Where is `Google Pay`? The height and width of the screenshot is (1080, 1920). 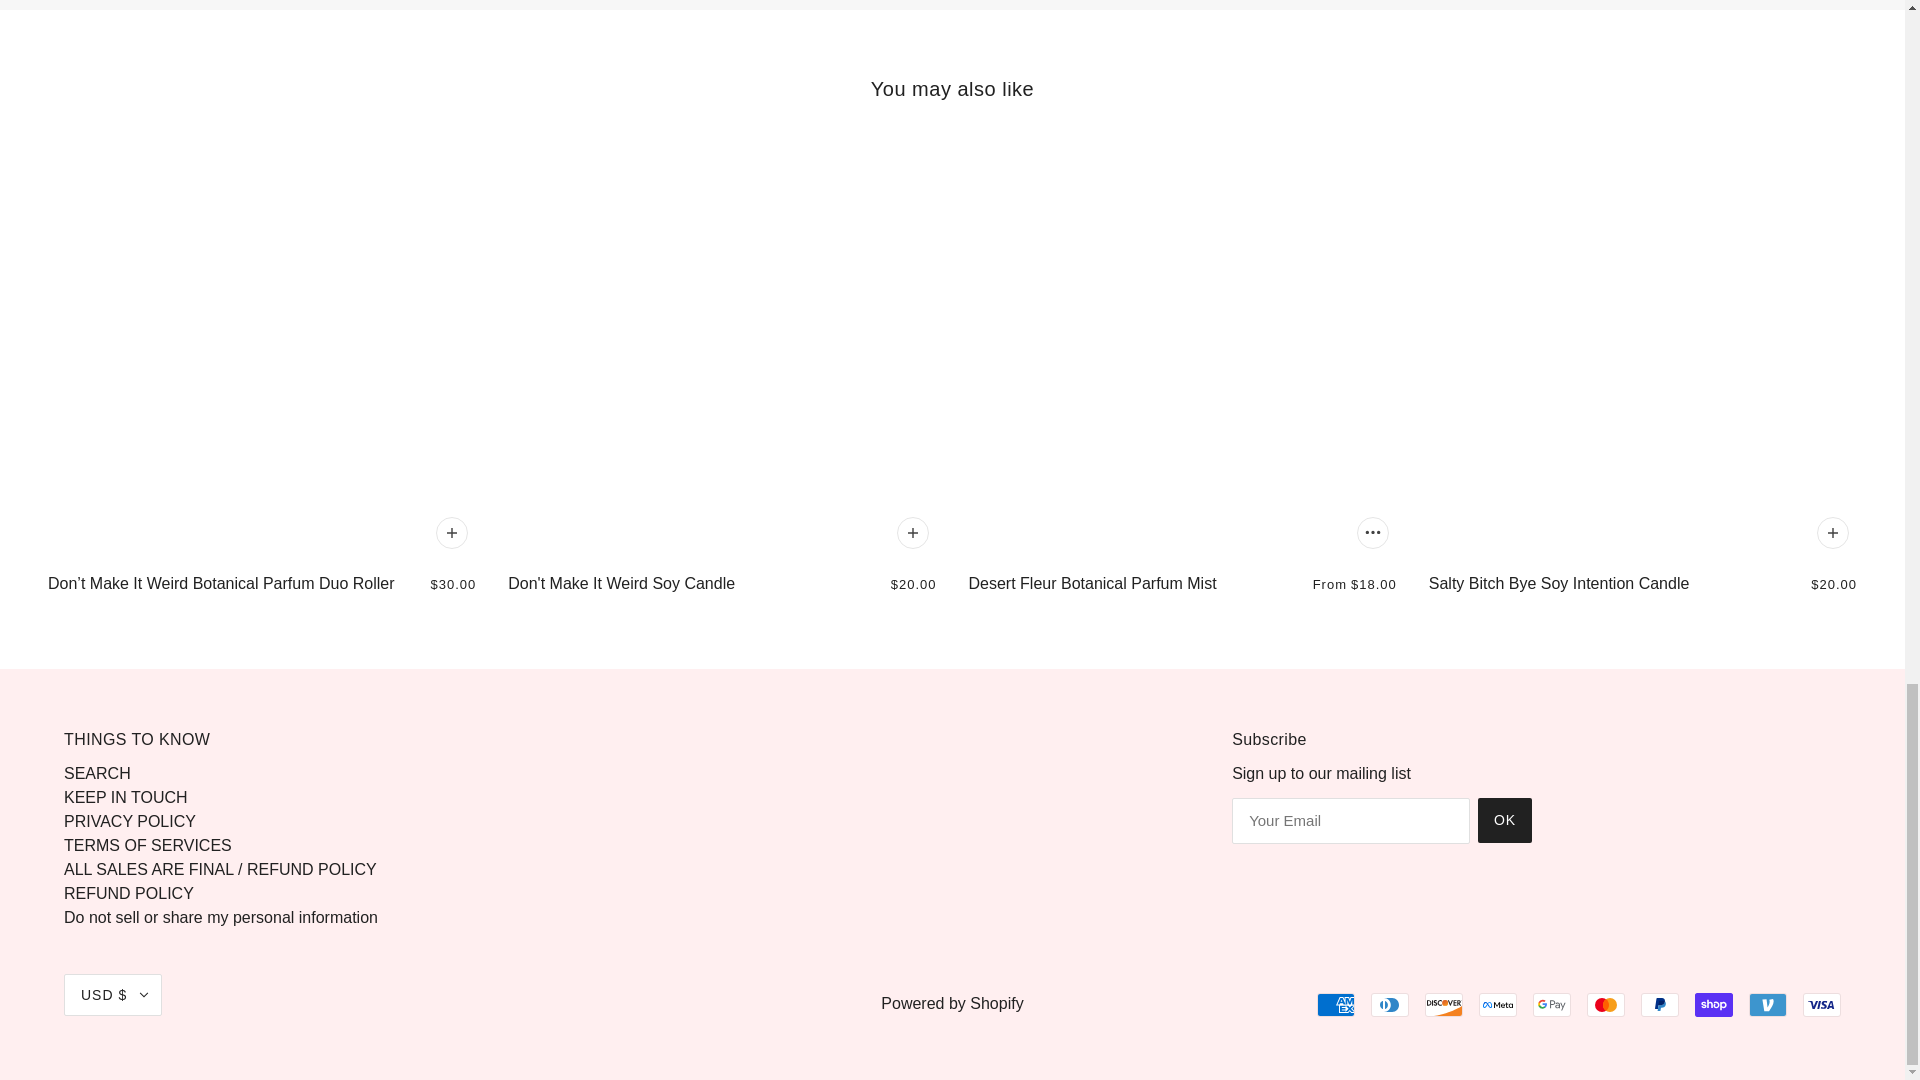
Google Pay is located at coordinates (1551, 1004).